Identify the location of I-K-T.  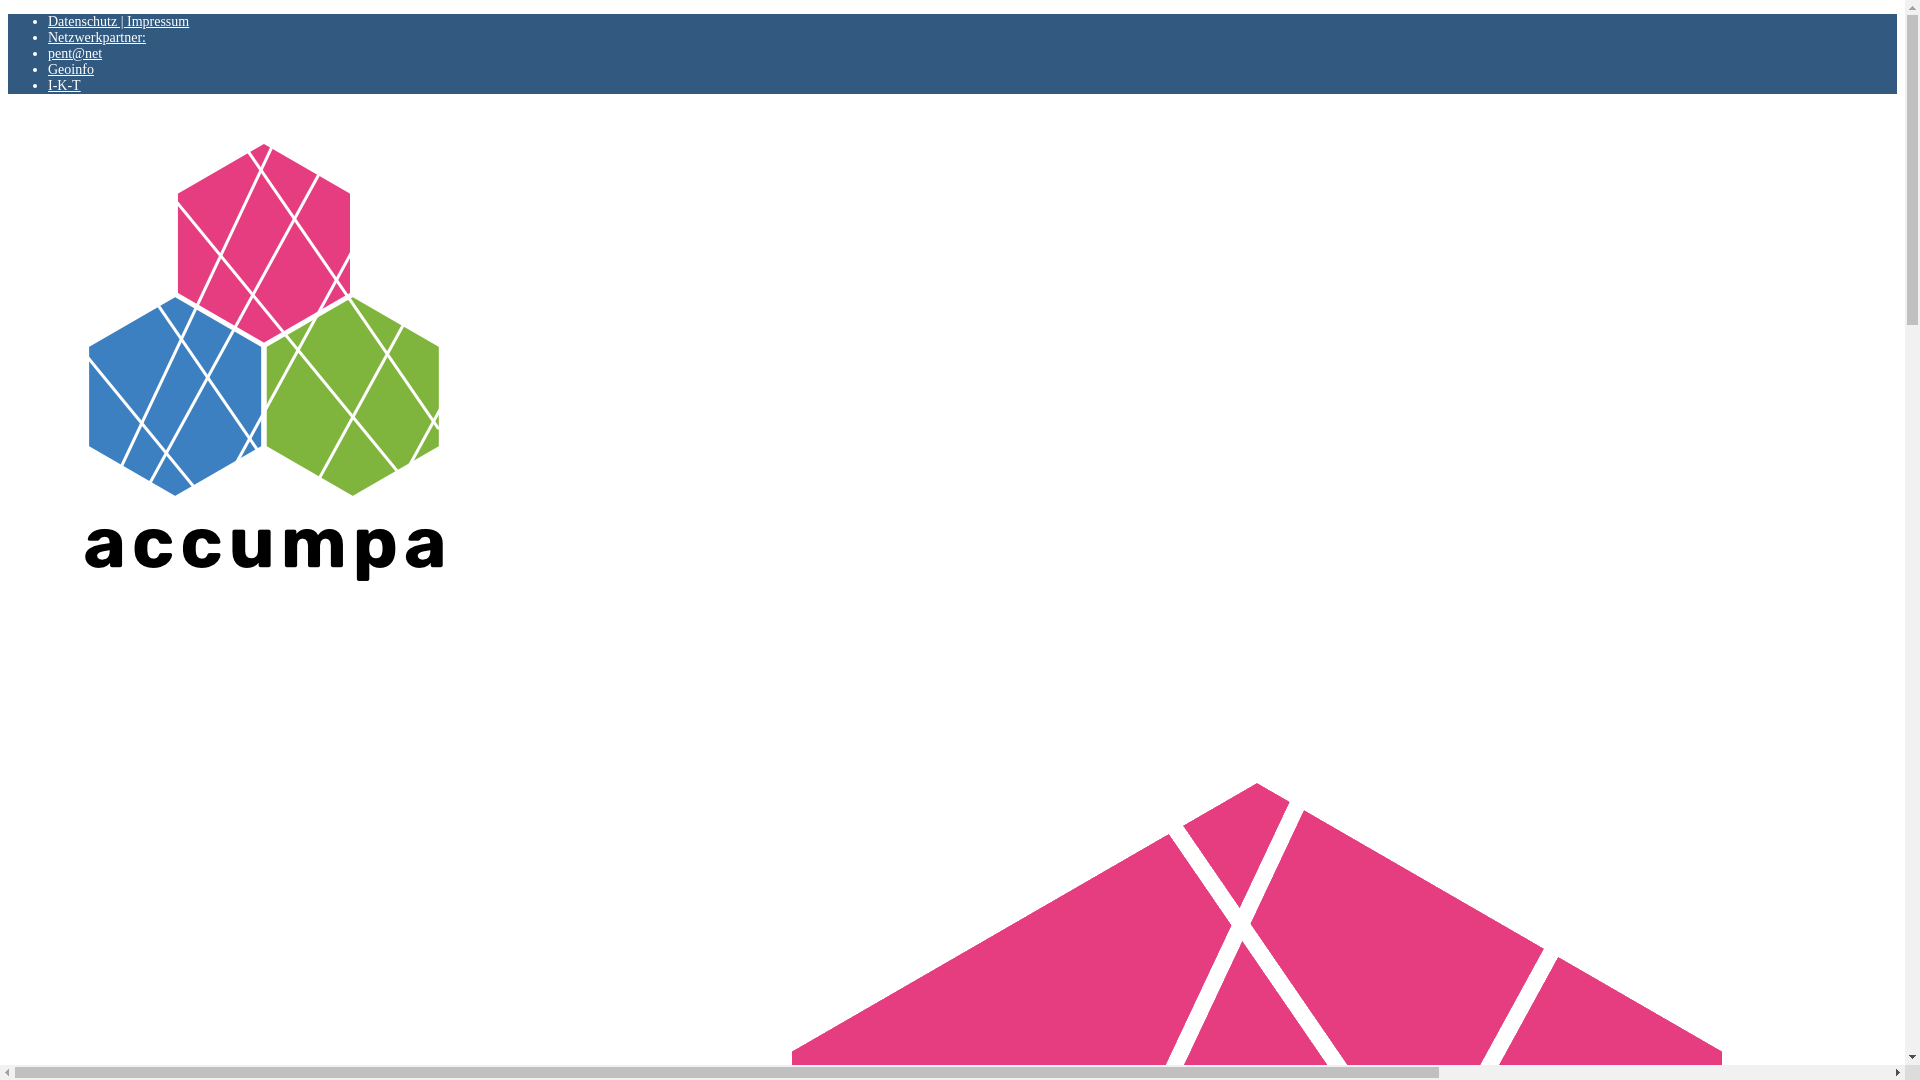
(64, 85).